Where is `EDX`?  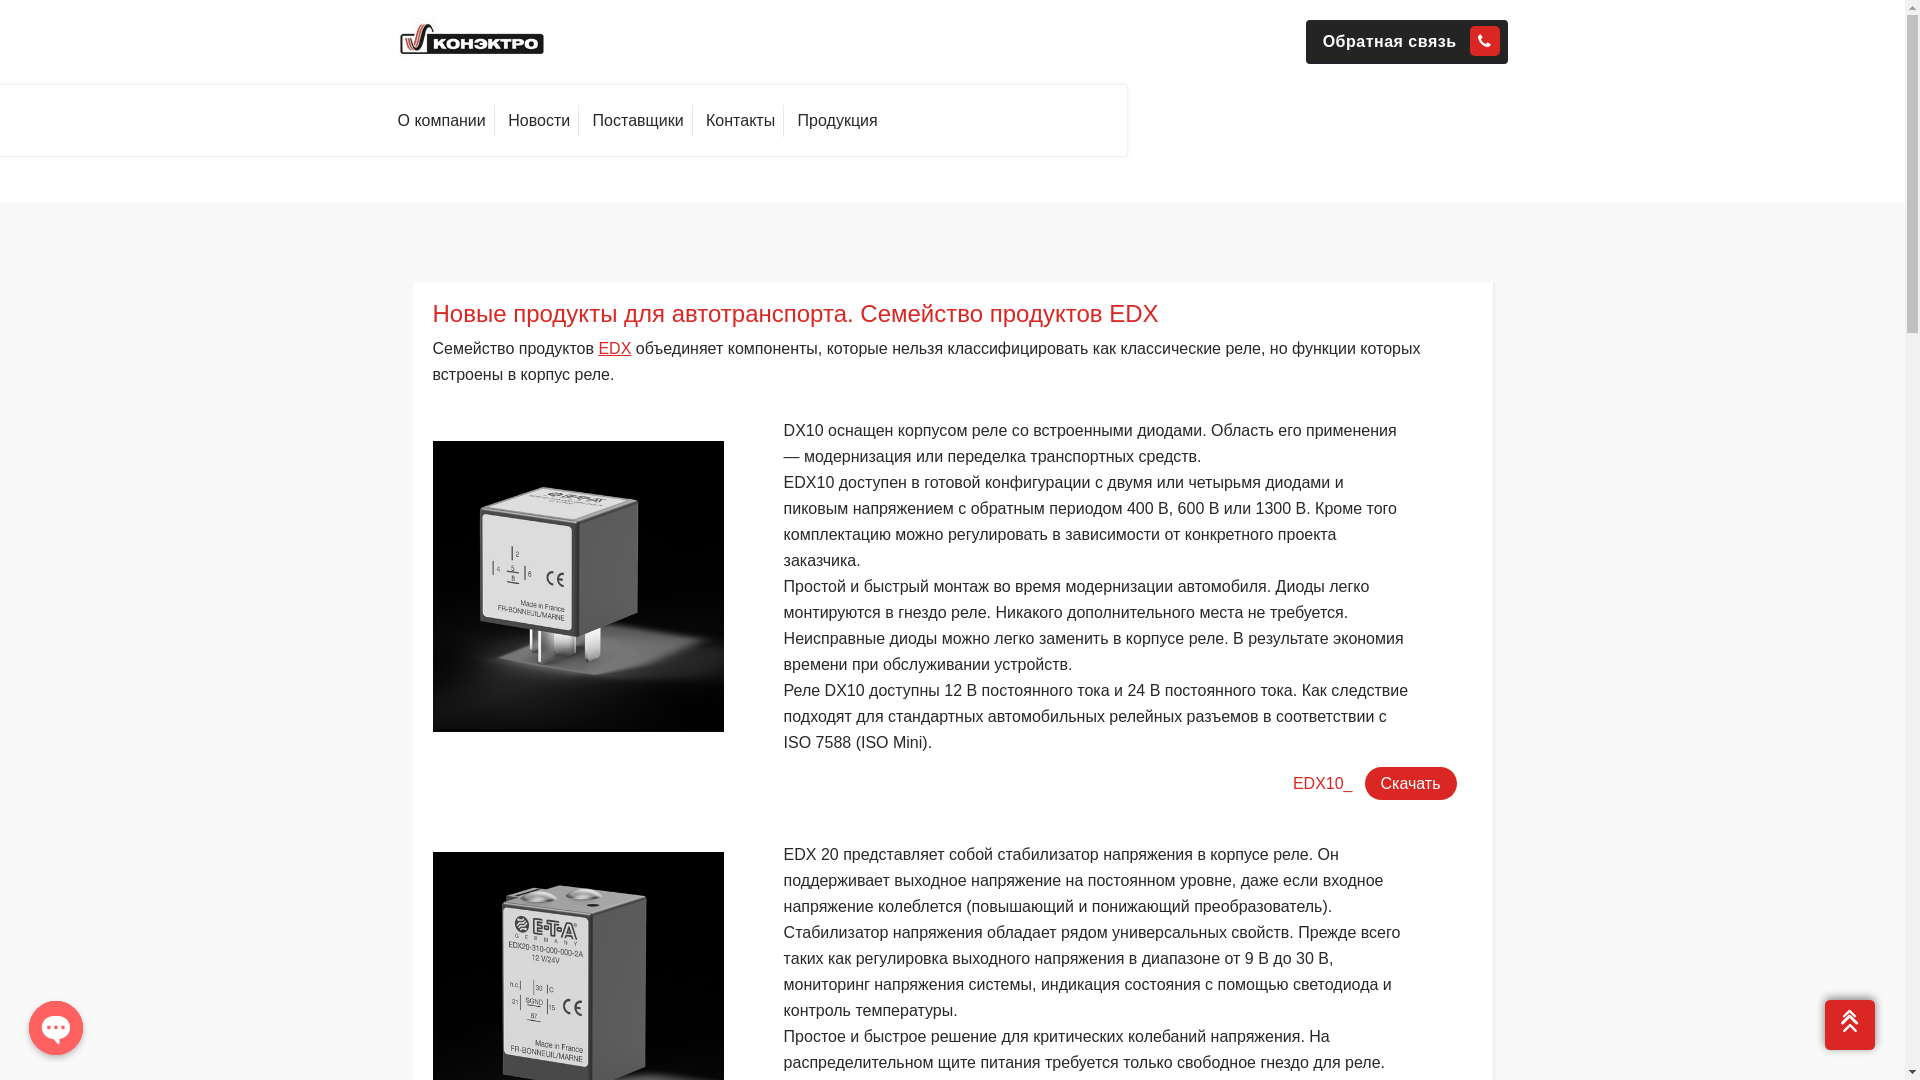 EDX is located at coordinates (614, 348).